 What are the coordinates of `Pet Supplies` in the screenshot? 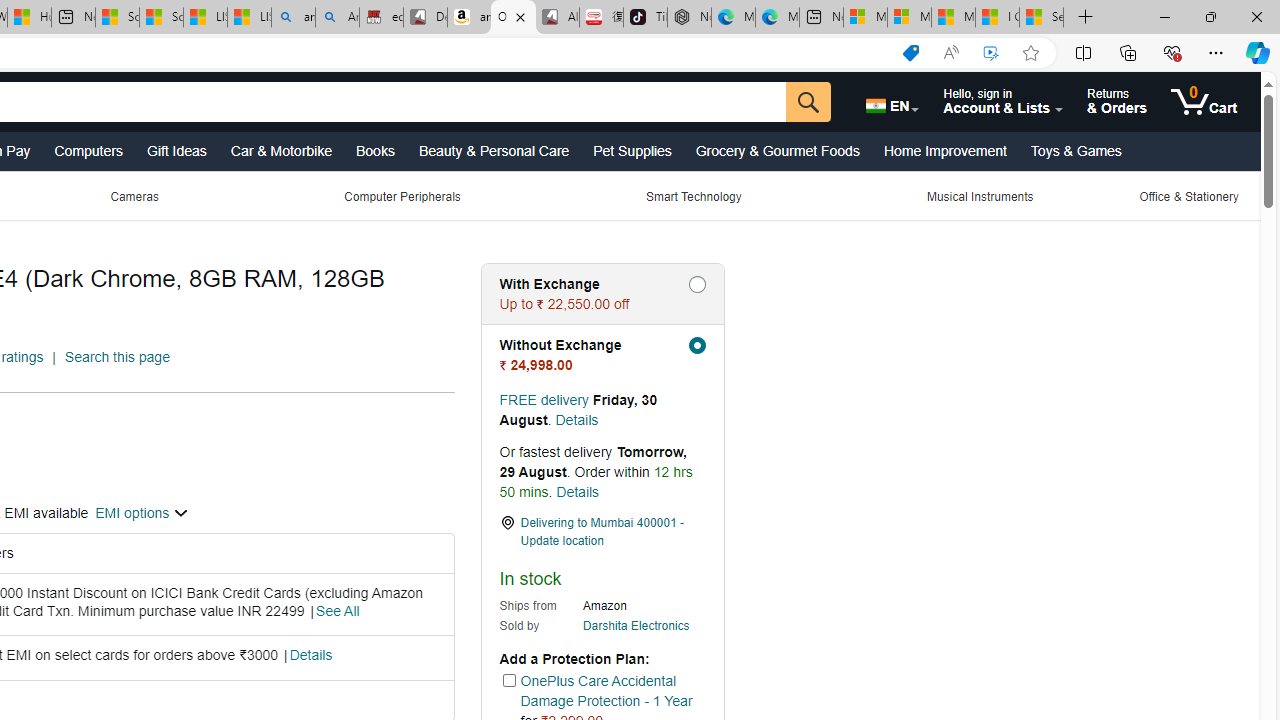 It's located at (632, 150).